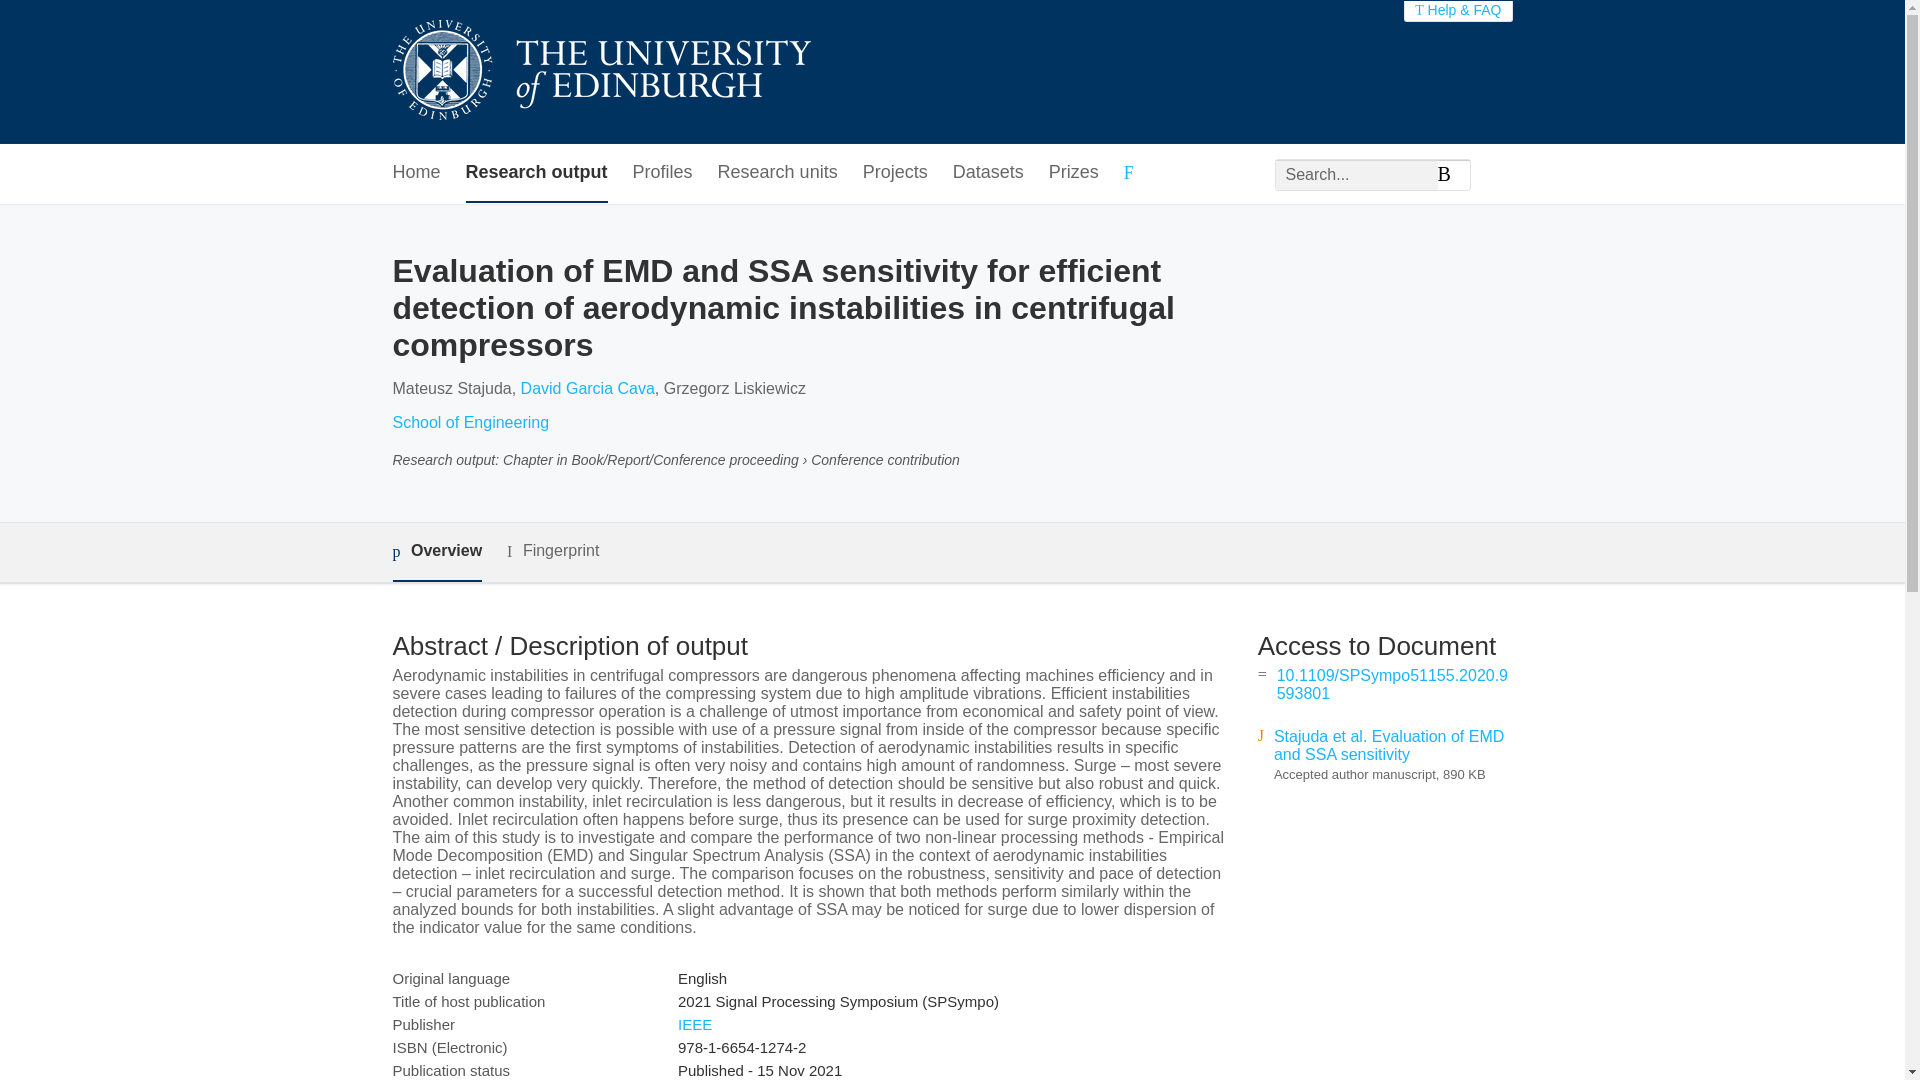 This screenshot has width=1920, height=1080. What do you see at coordinates (537, 173) in the screenshot?
I see `Research output` at bounding box center [537, 173].